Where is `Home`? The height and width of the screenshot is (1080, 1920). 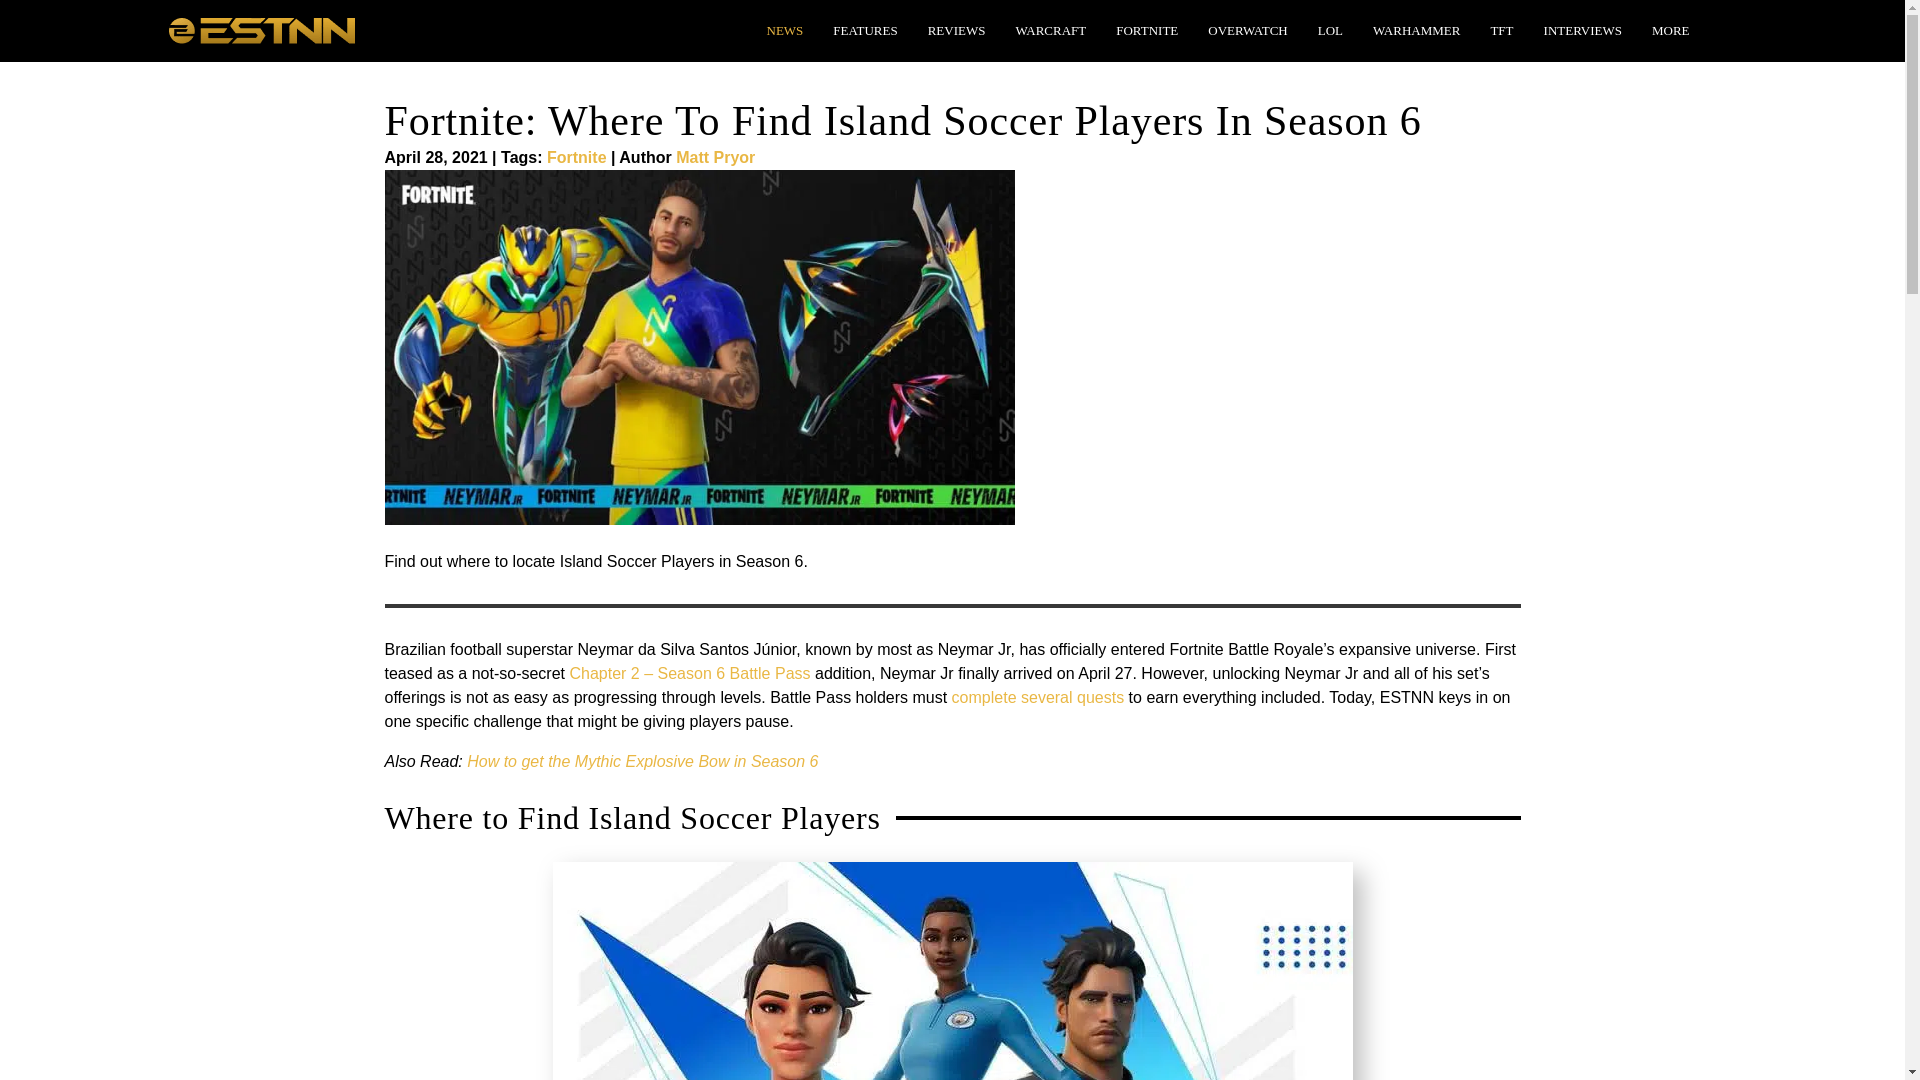
Home is located at coordinates (260, 28).